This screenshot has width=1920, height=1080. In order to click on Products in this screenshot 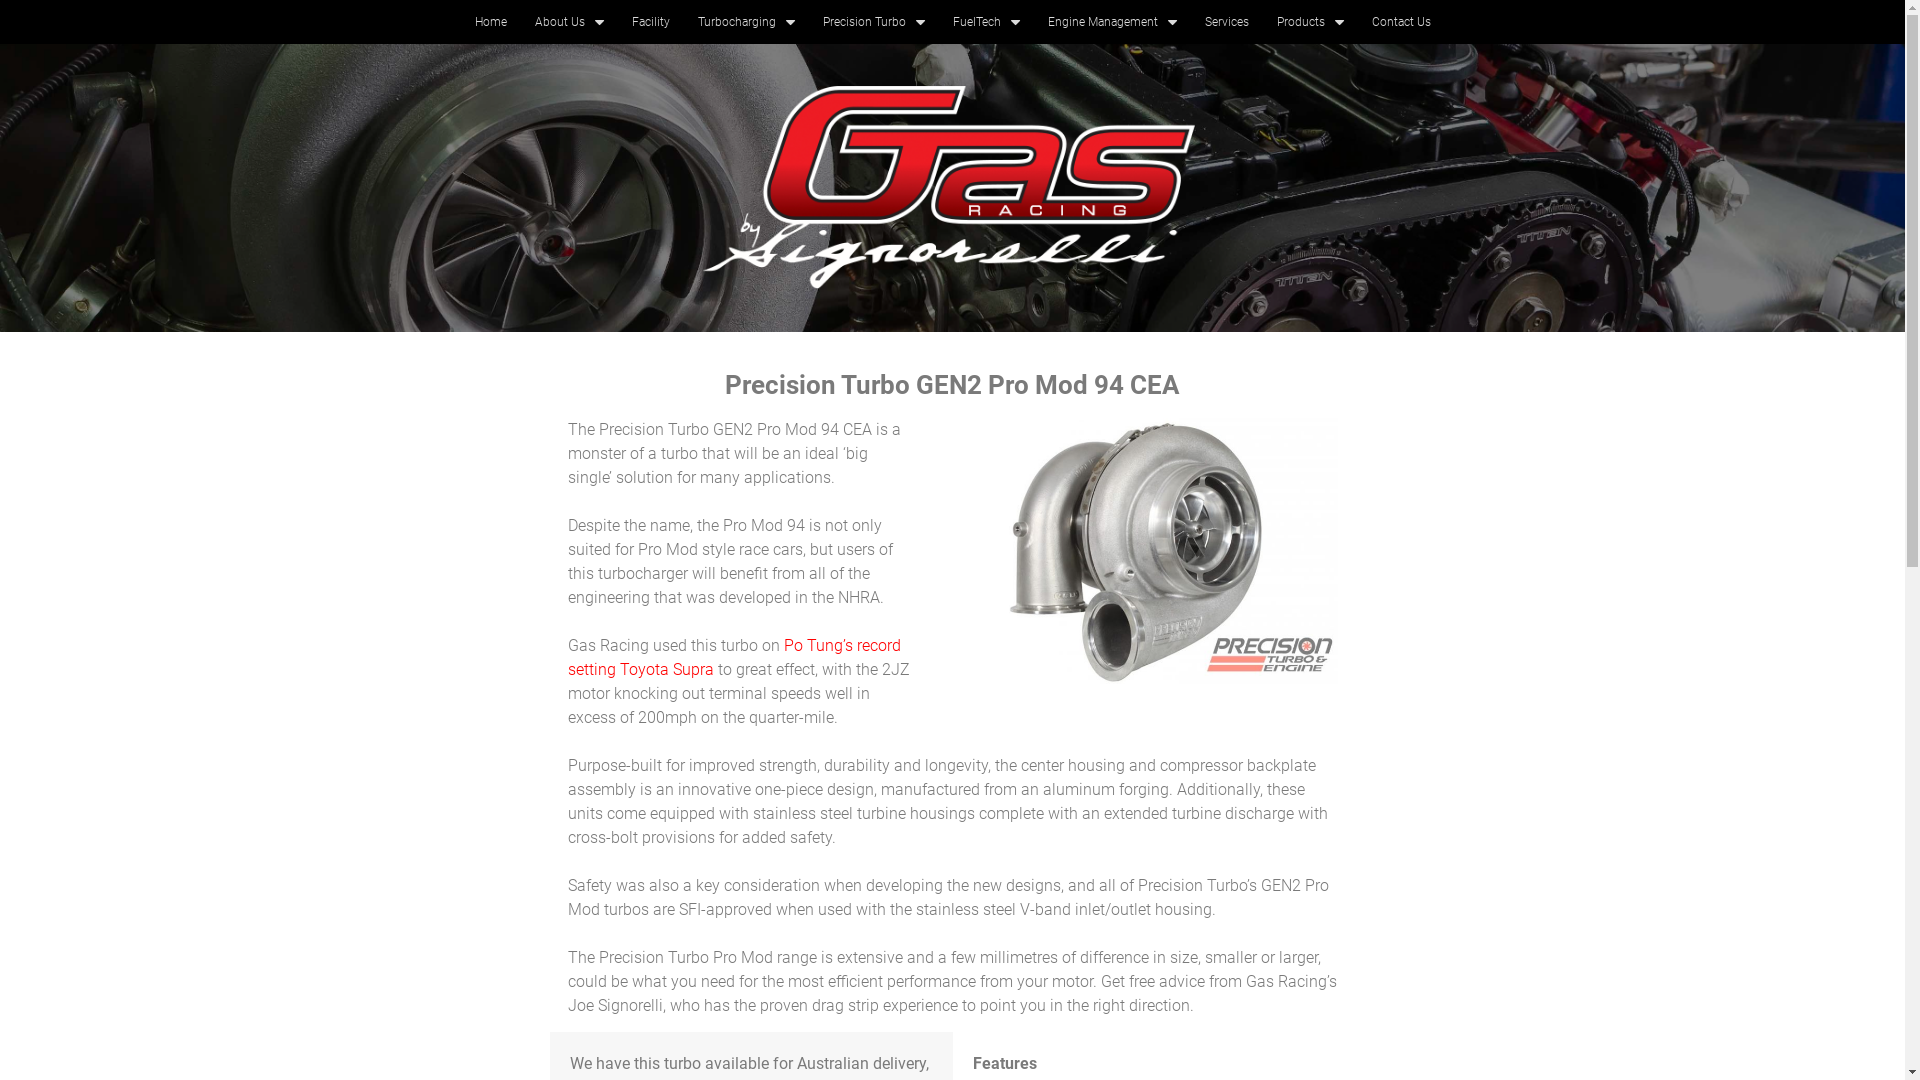, I will do `click(1310, 22)`.